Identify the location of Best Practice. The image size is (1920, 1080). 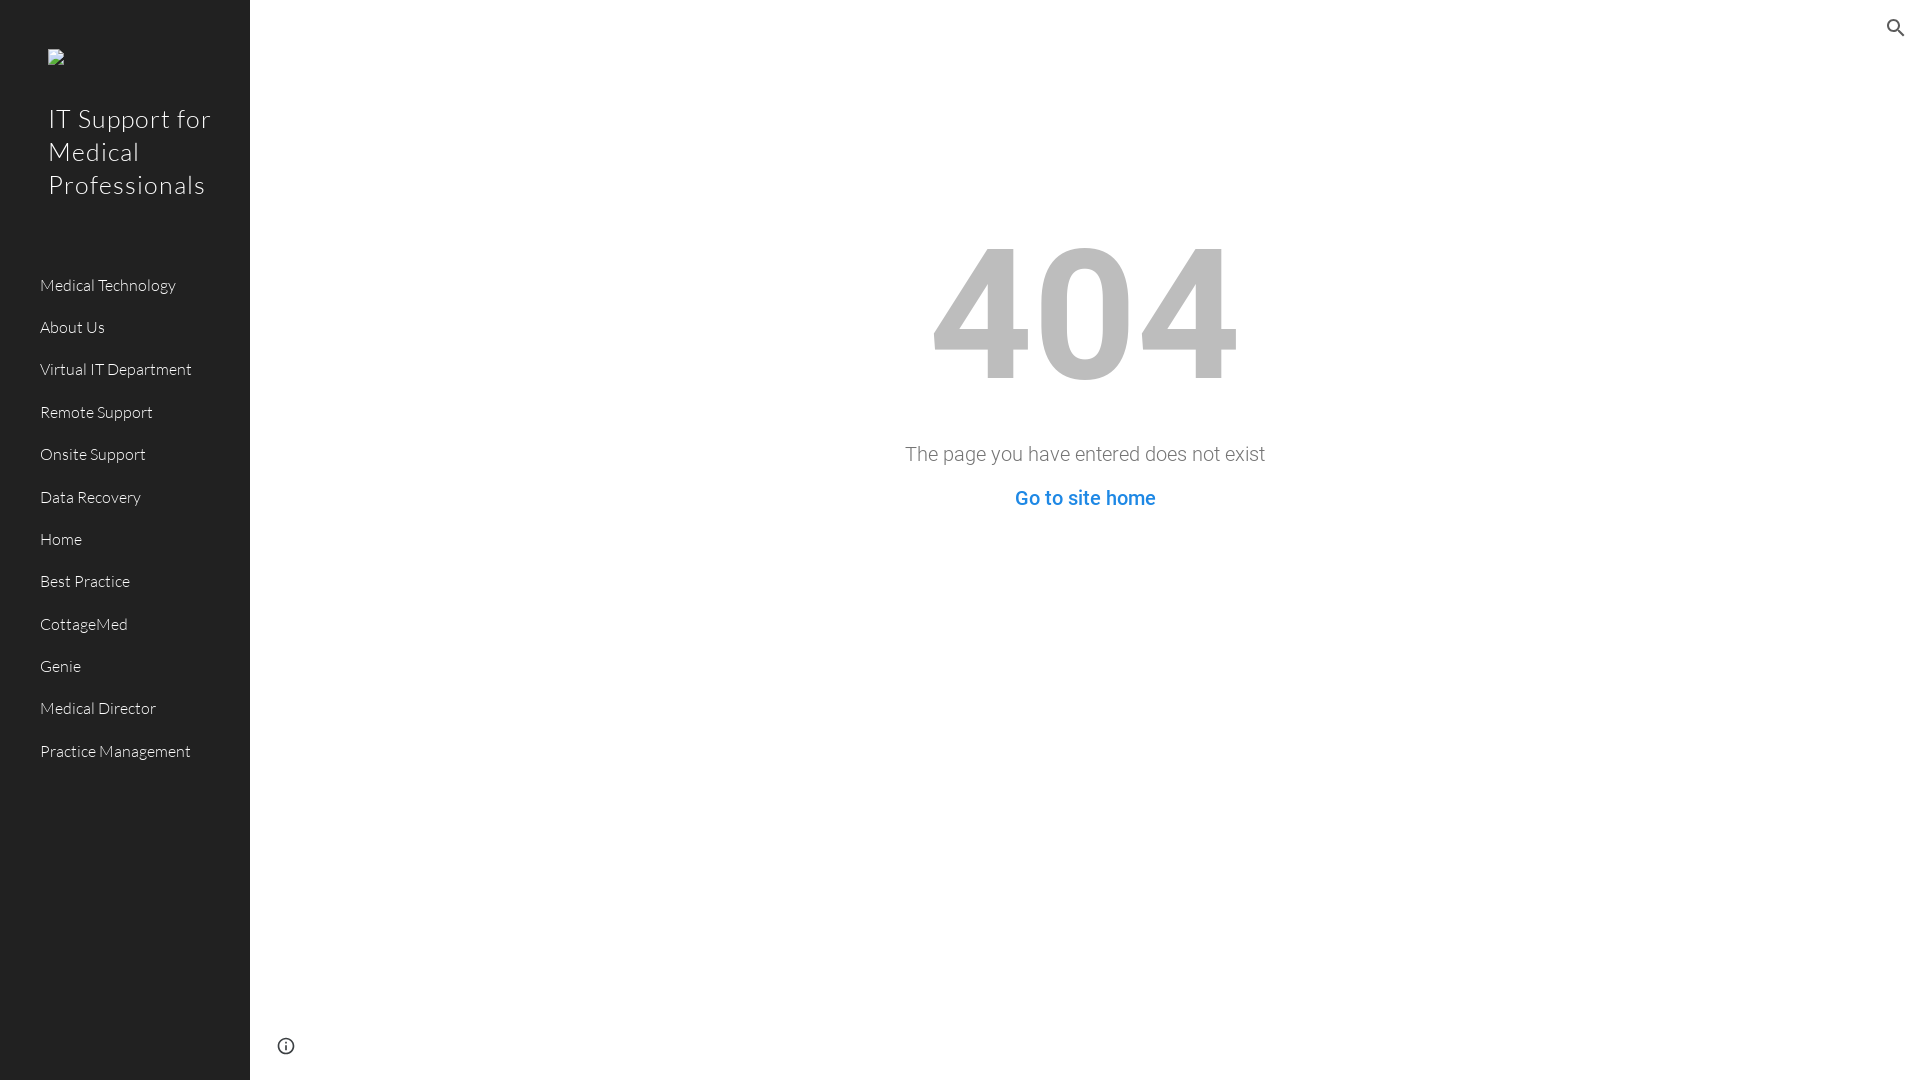
(137, 582).